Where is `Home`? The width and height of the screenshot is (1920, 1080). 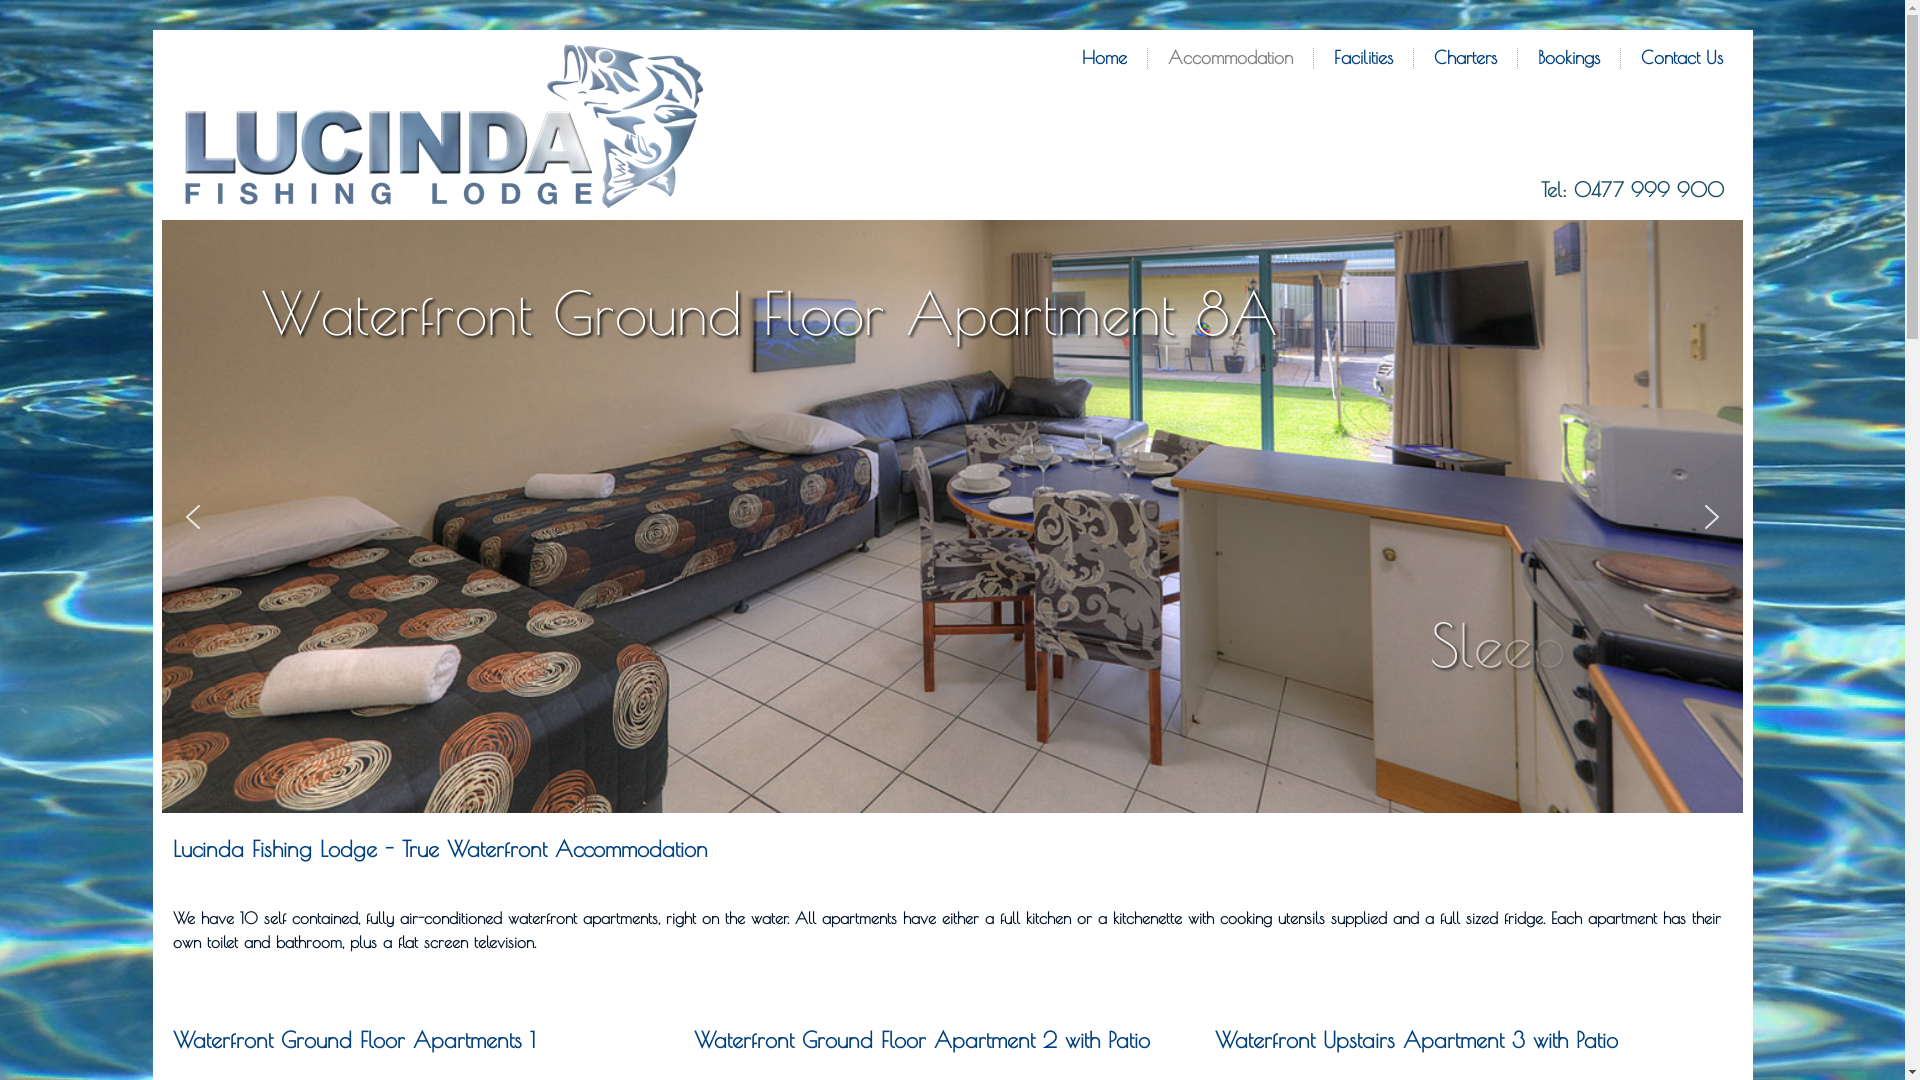
Home is located at coordinates (1104, 58).